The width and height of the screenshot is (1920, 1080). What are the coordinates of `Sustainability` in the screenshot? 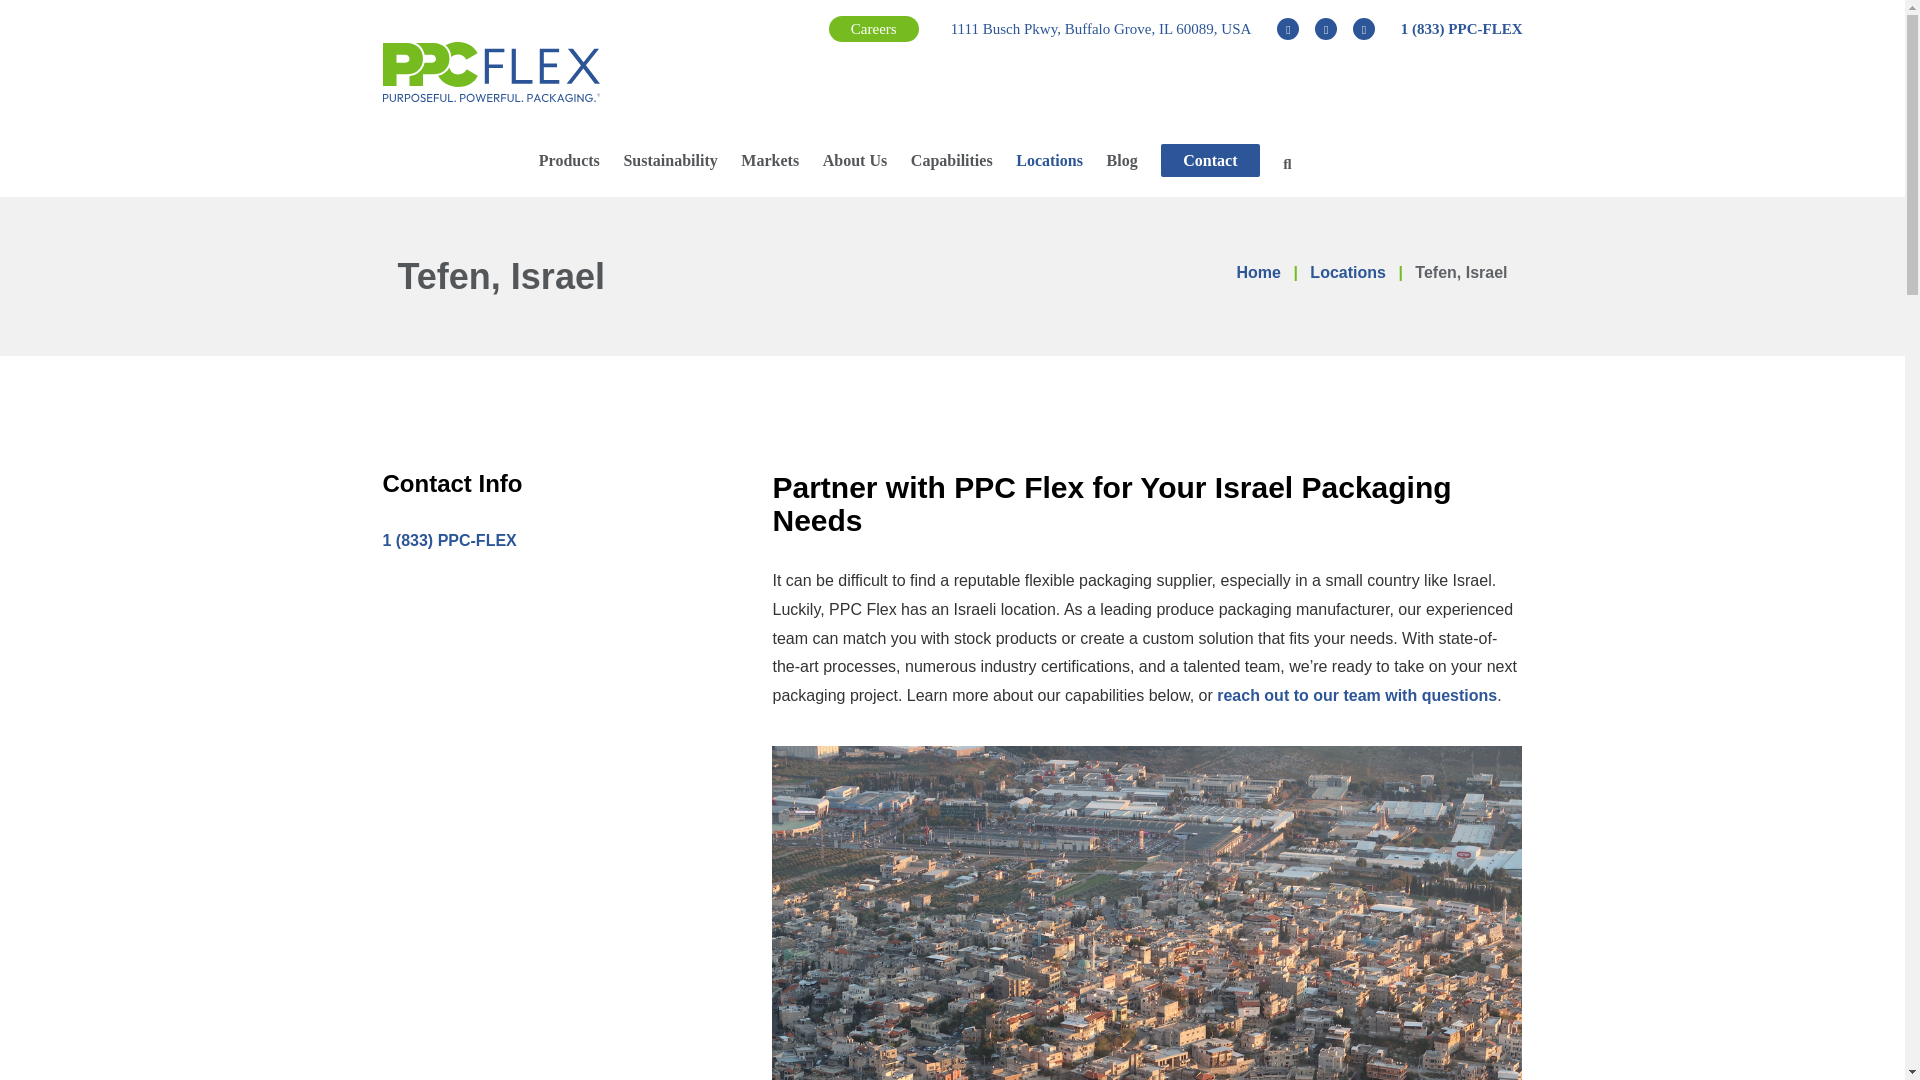 It's located at (669, 160).